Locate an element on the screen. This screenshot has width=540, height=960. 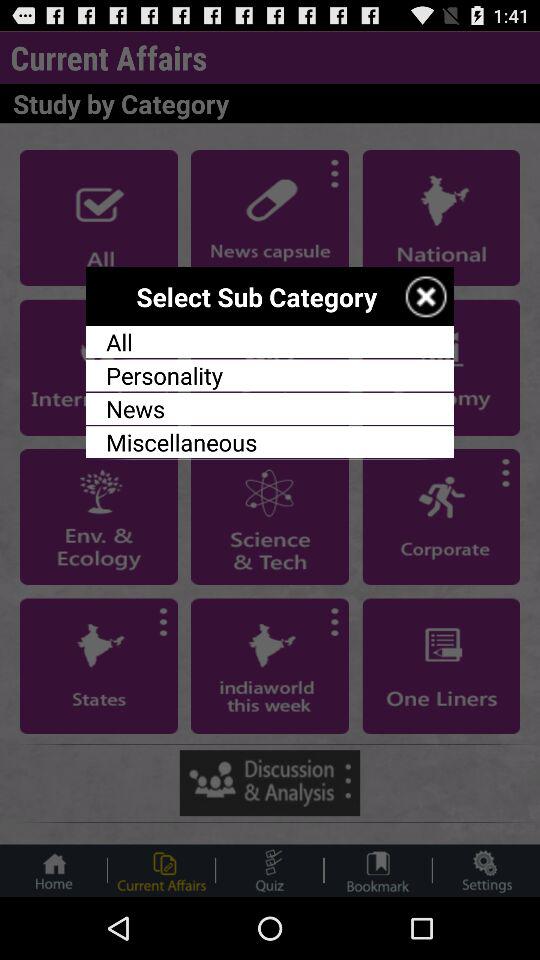
swipe to the all app is located at coordinates (270, 342).